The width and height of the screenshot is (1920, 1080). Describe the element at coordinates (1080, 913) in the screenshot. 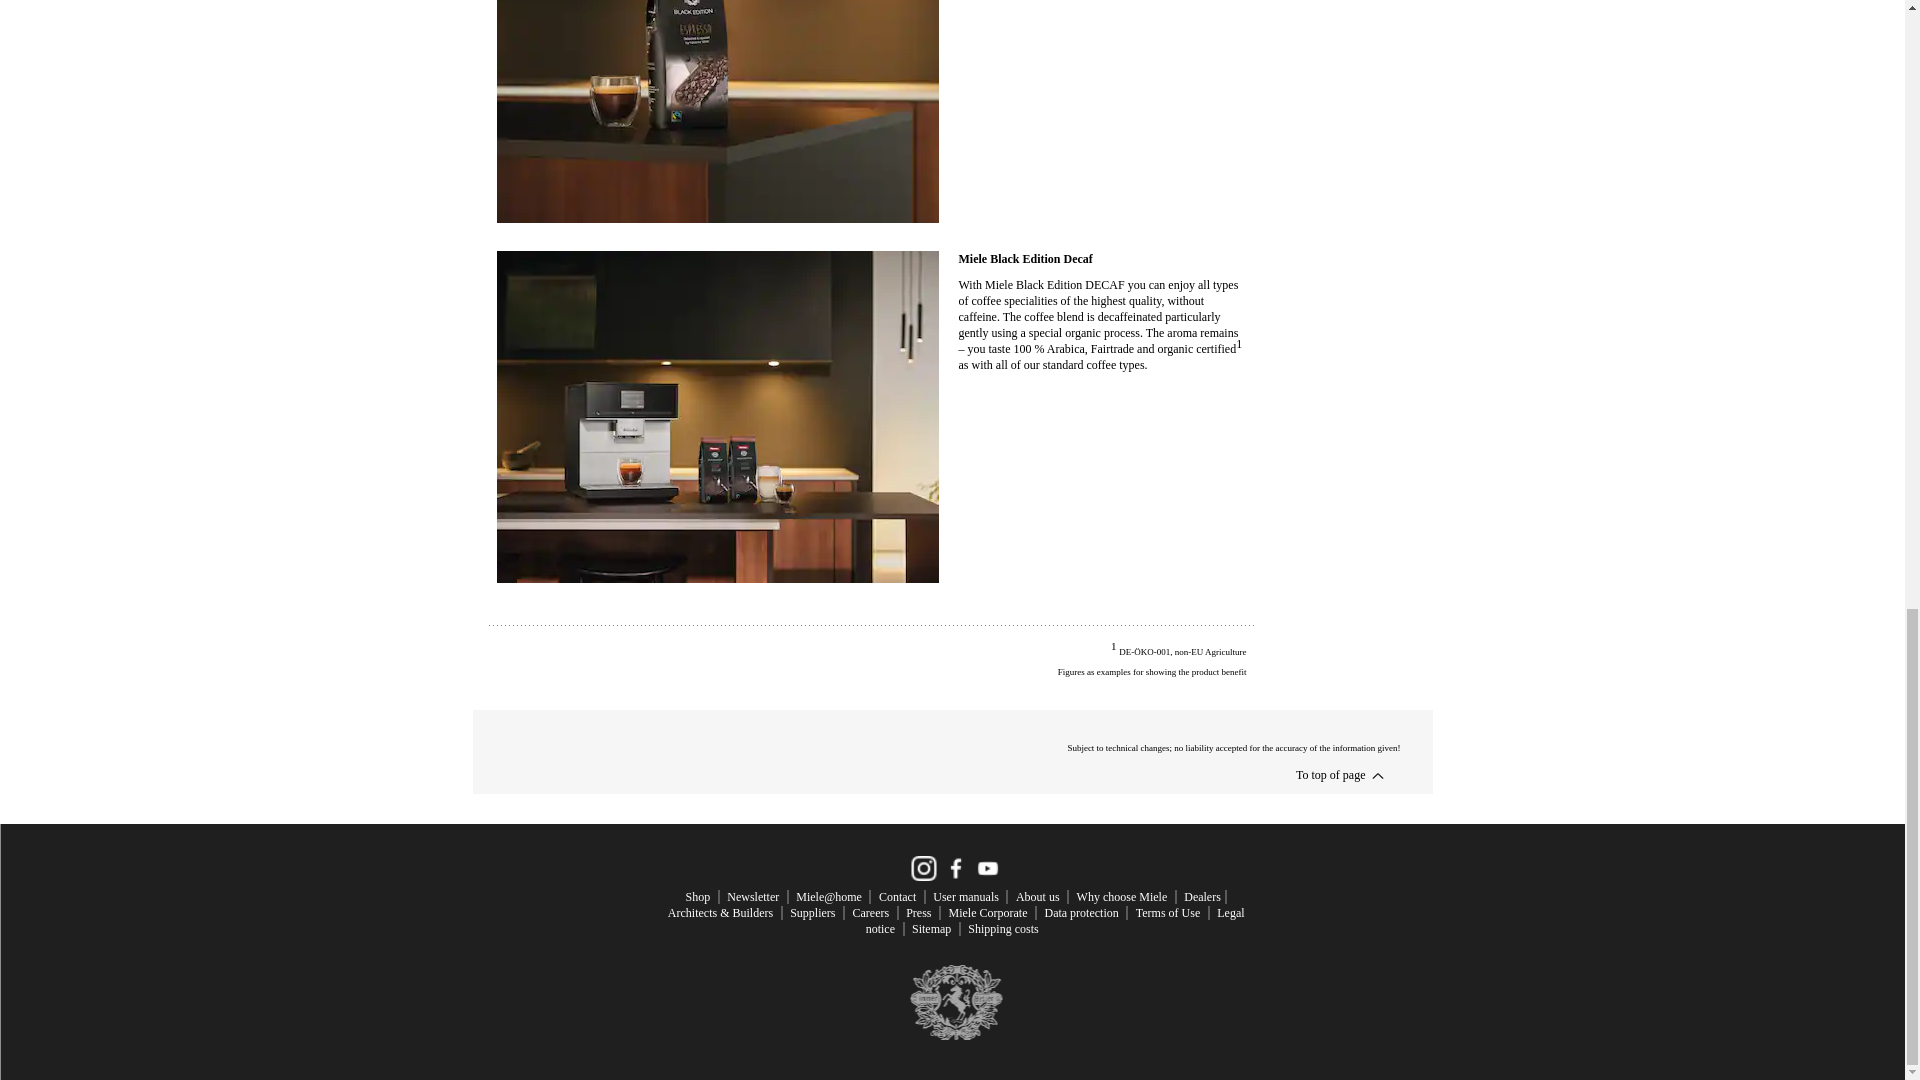

I see `Data protection` at that location.